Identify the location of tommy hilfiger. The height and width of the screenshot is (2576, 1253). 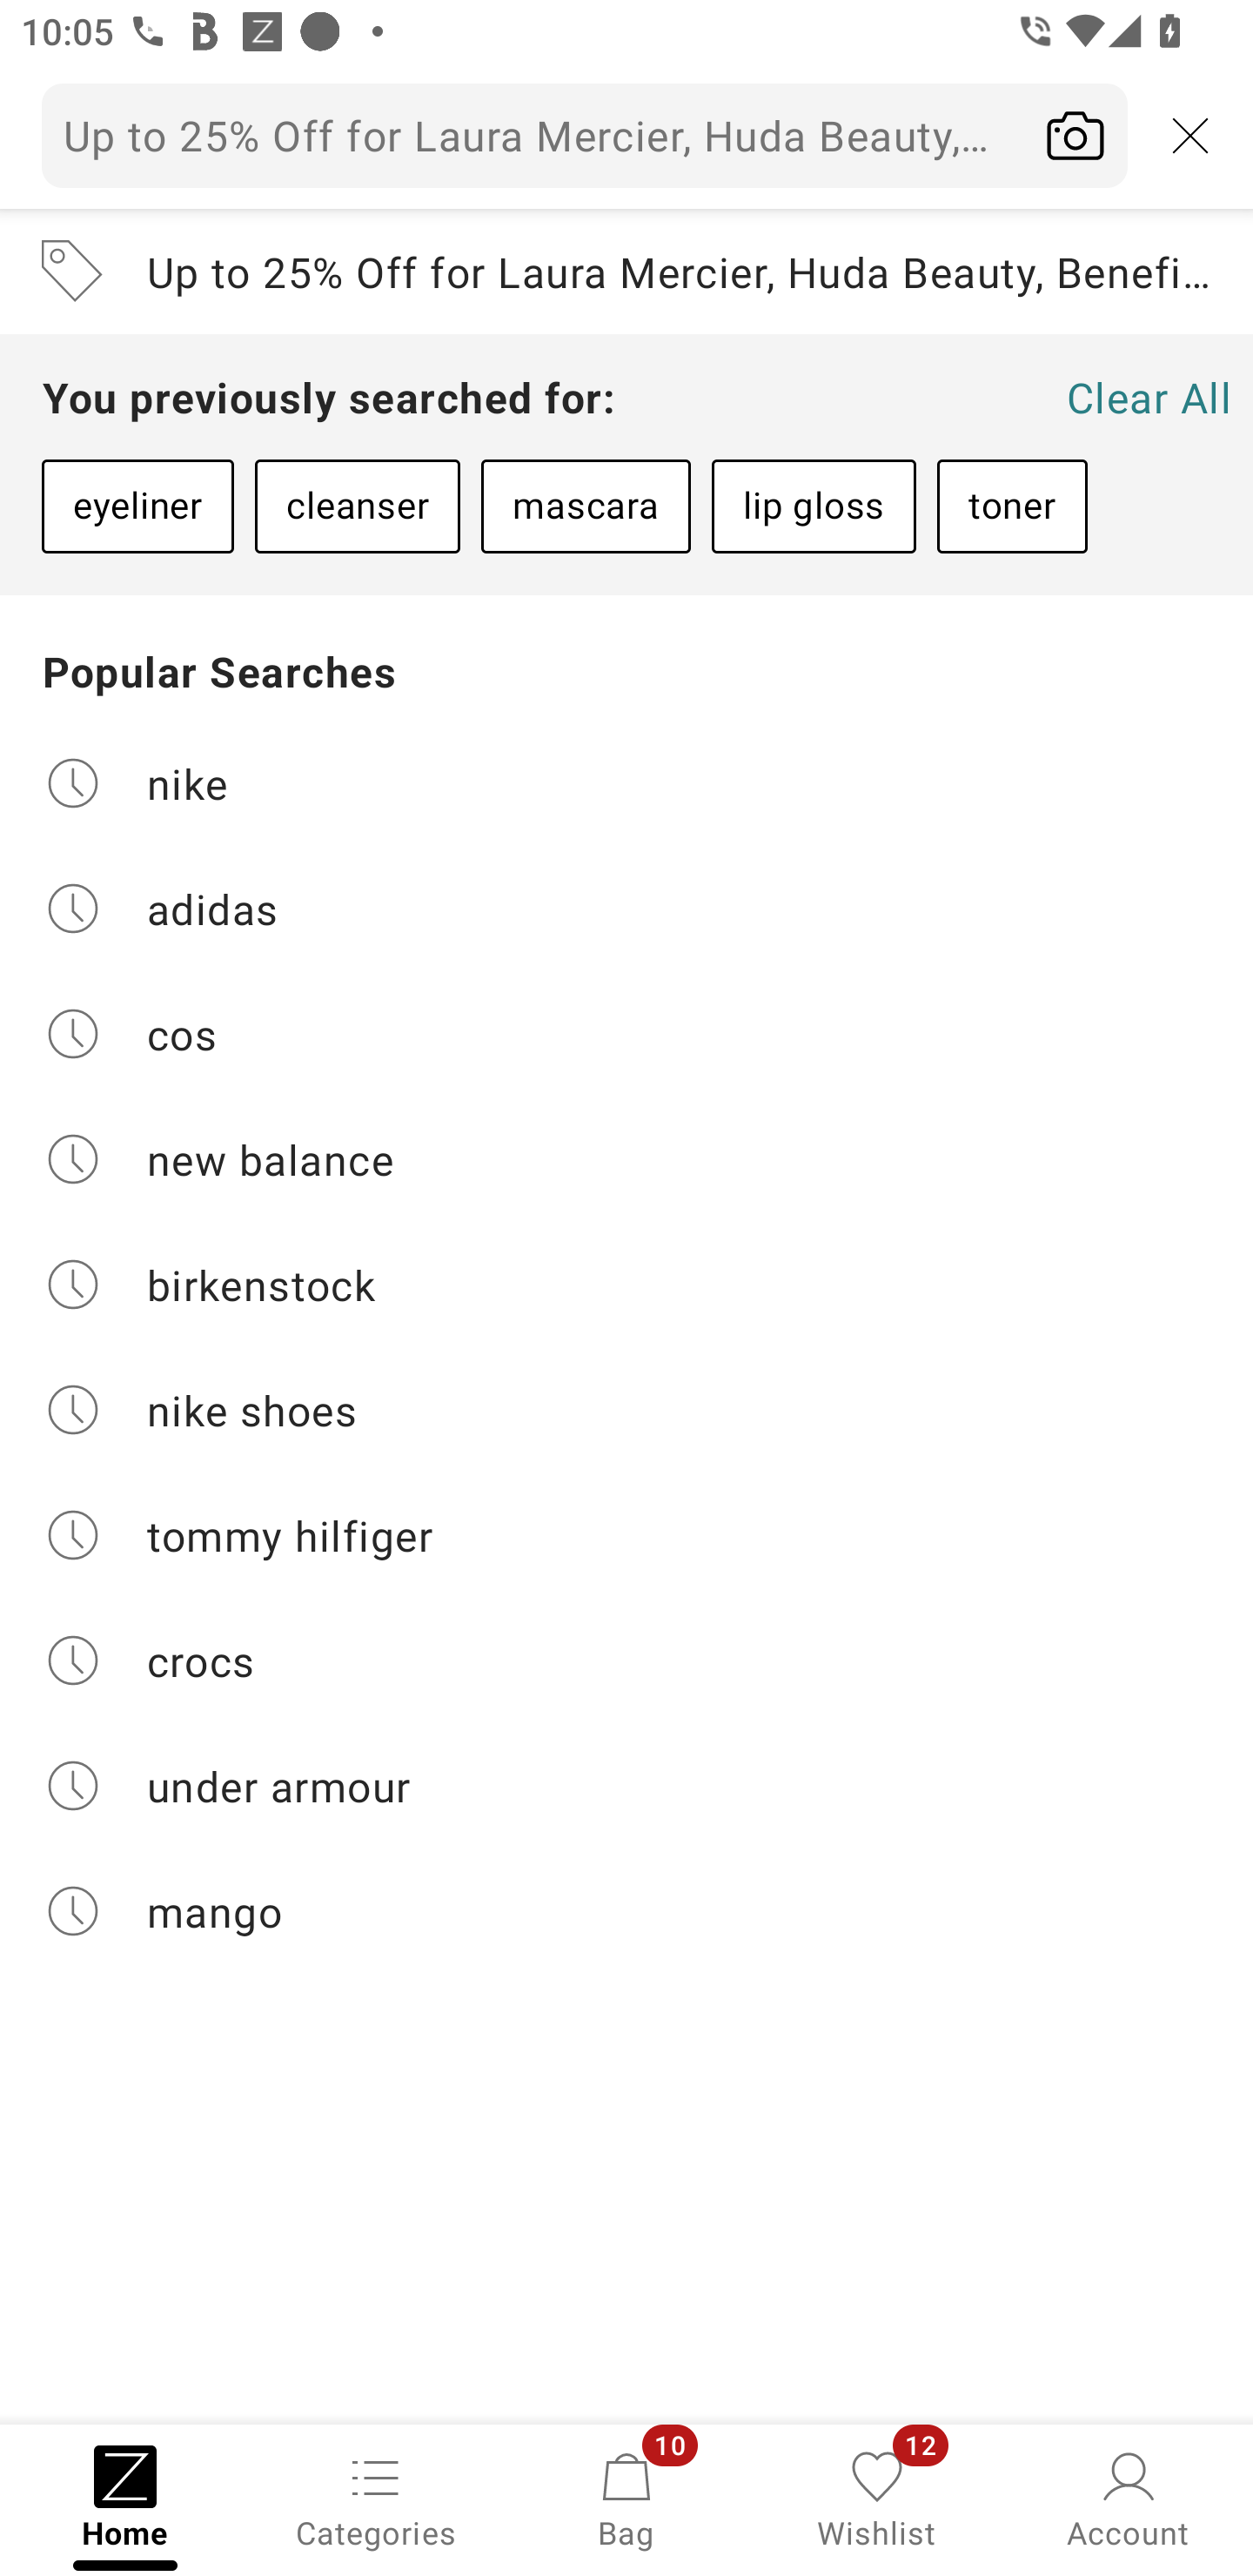
(626, 1535).